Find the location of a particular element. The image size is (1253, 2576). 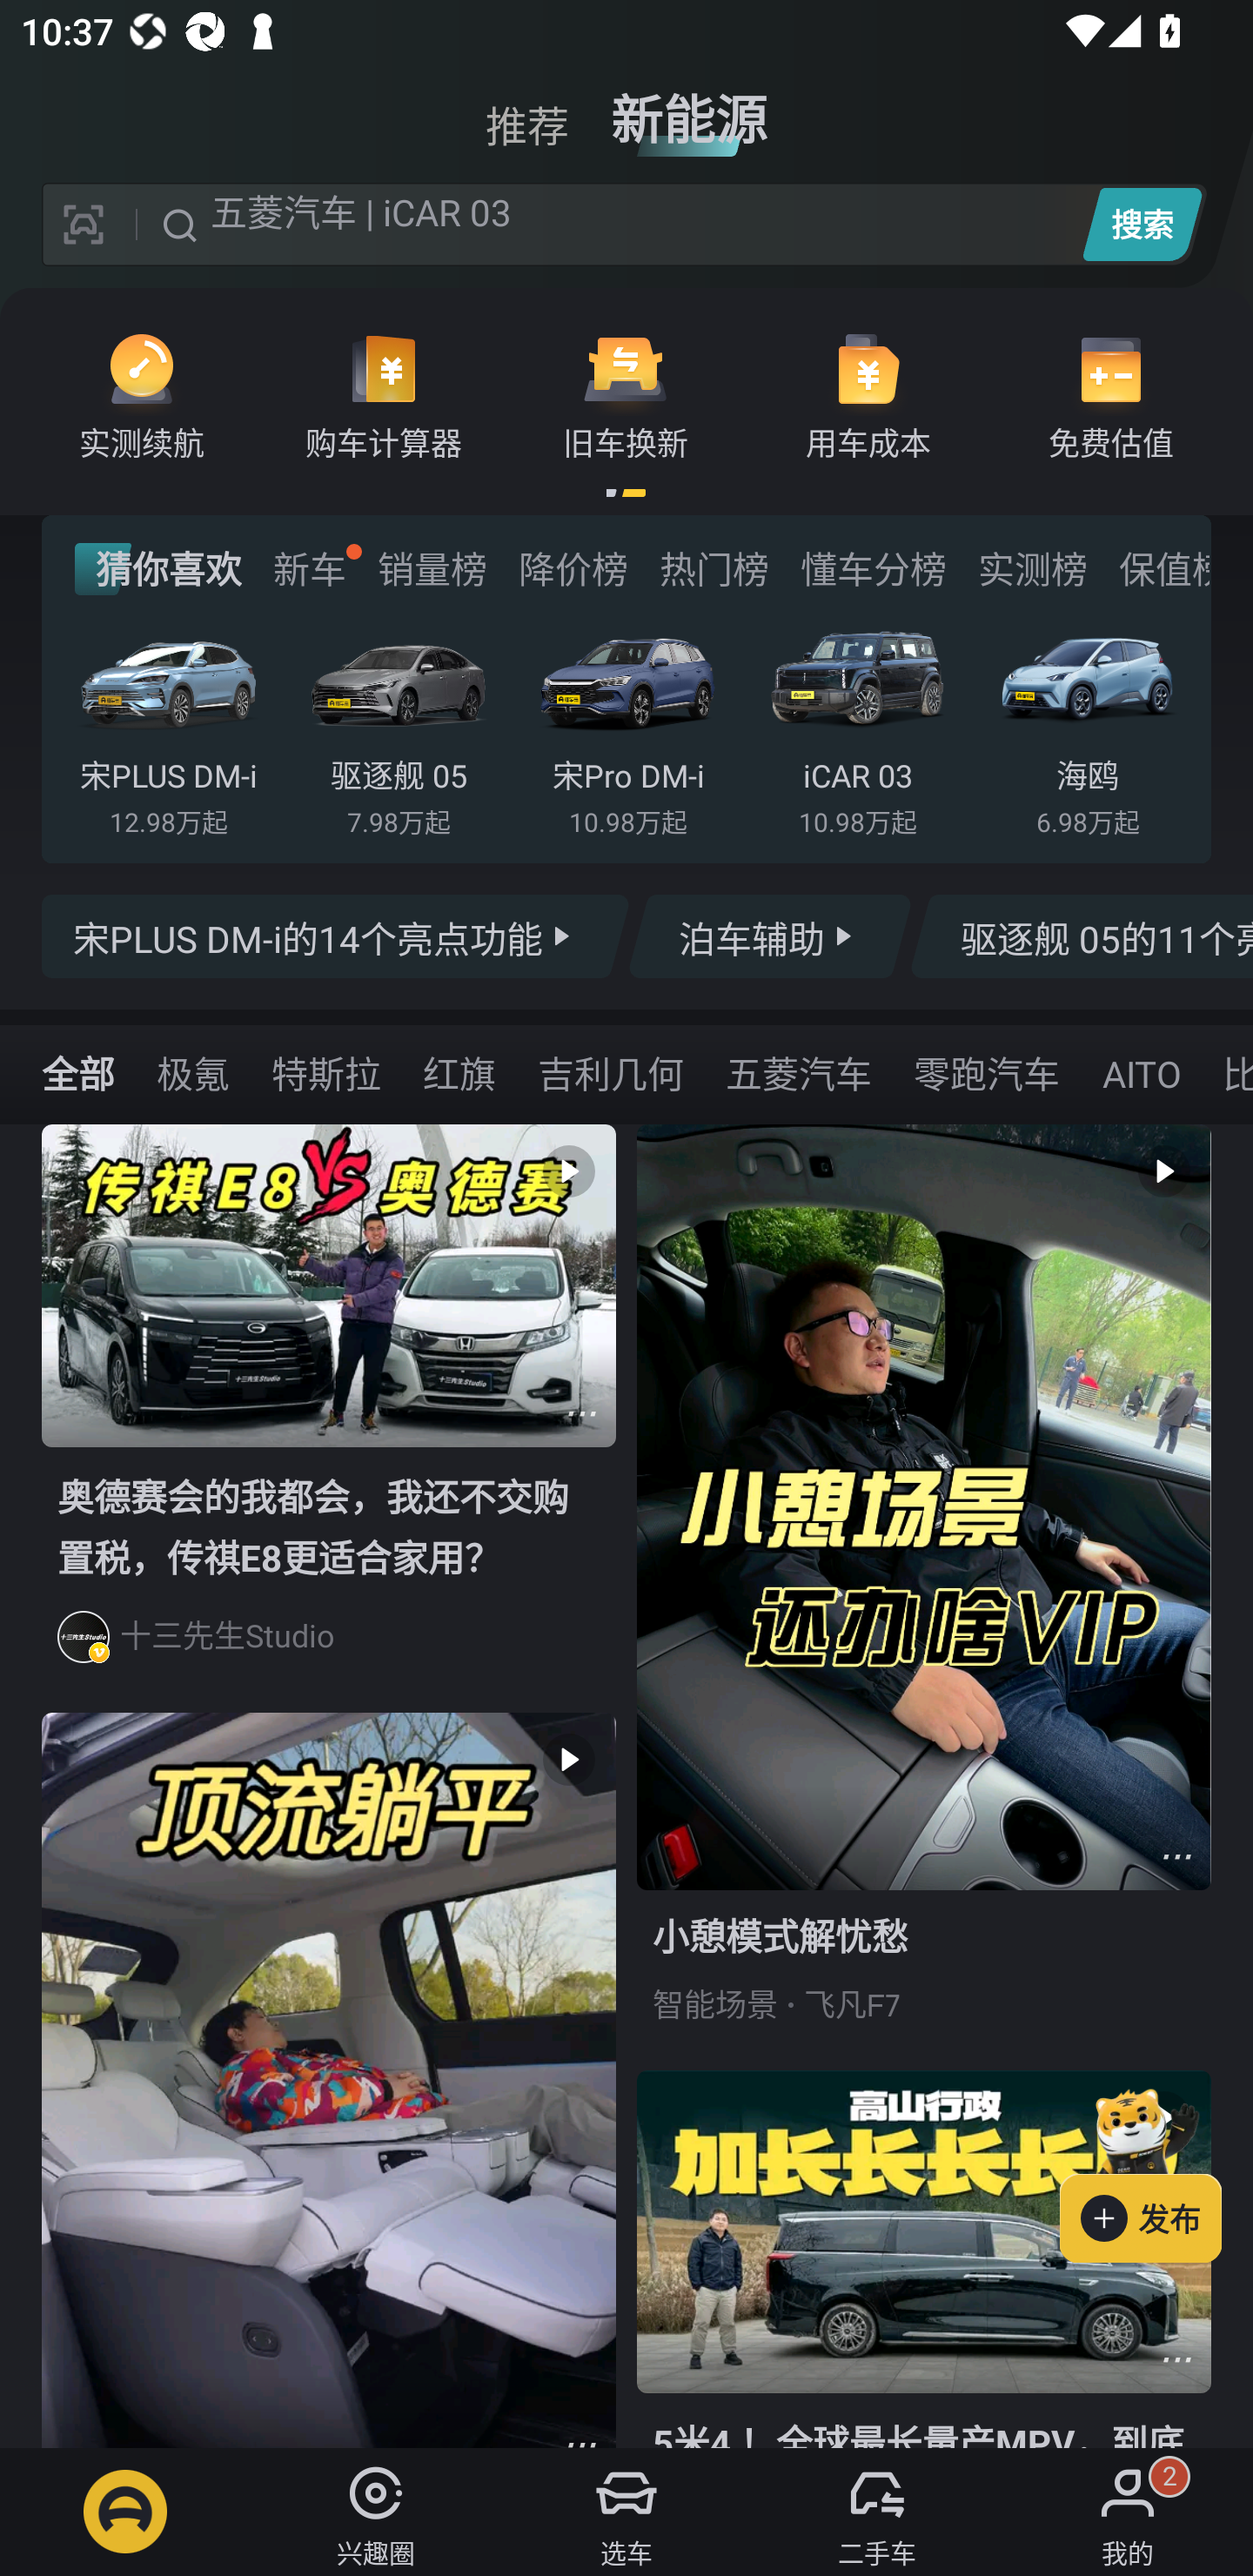

热门榜 is located at coordinates (714, 569).